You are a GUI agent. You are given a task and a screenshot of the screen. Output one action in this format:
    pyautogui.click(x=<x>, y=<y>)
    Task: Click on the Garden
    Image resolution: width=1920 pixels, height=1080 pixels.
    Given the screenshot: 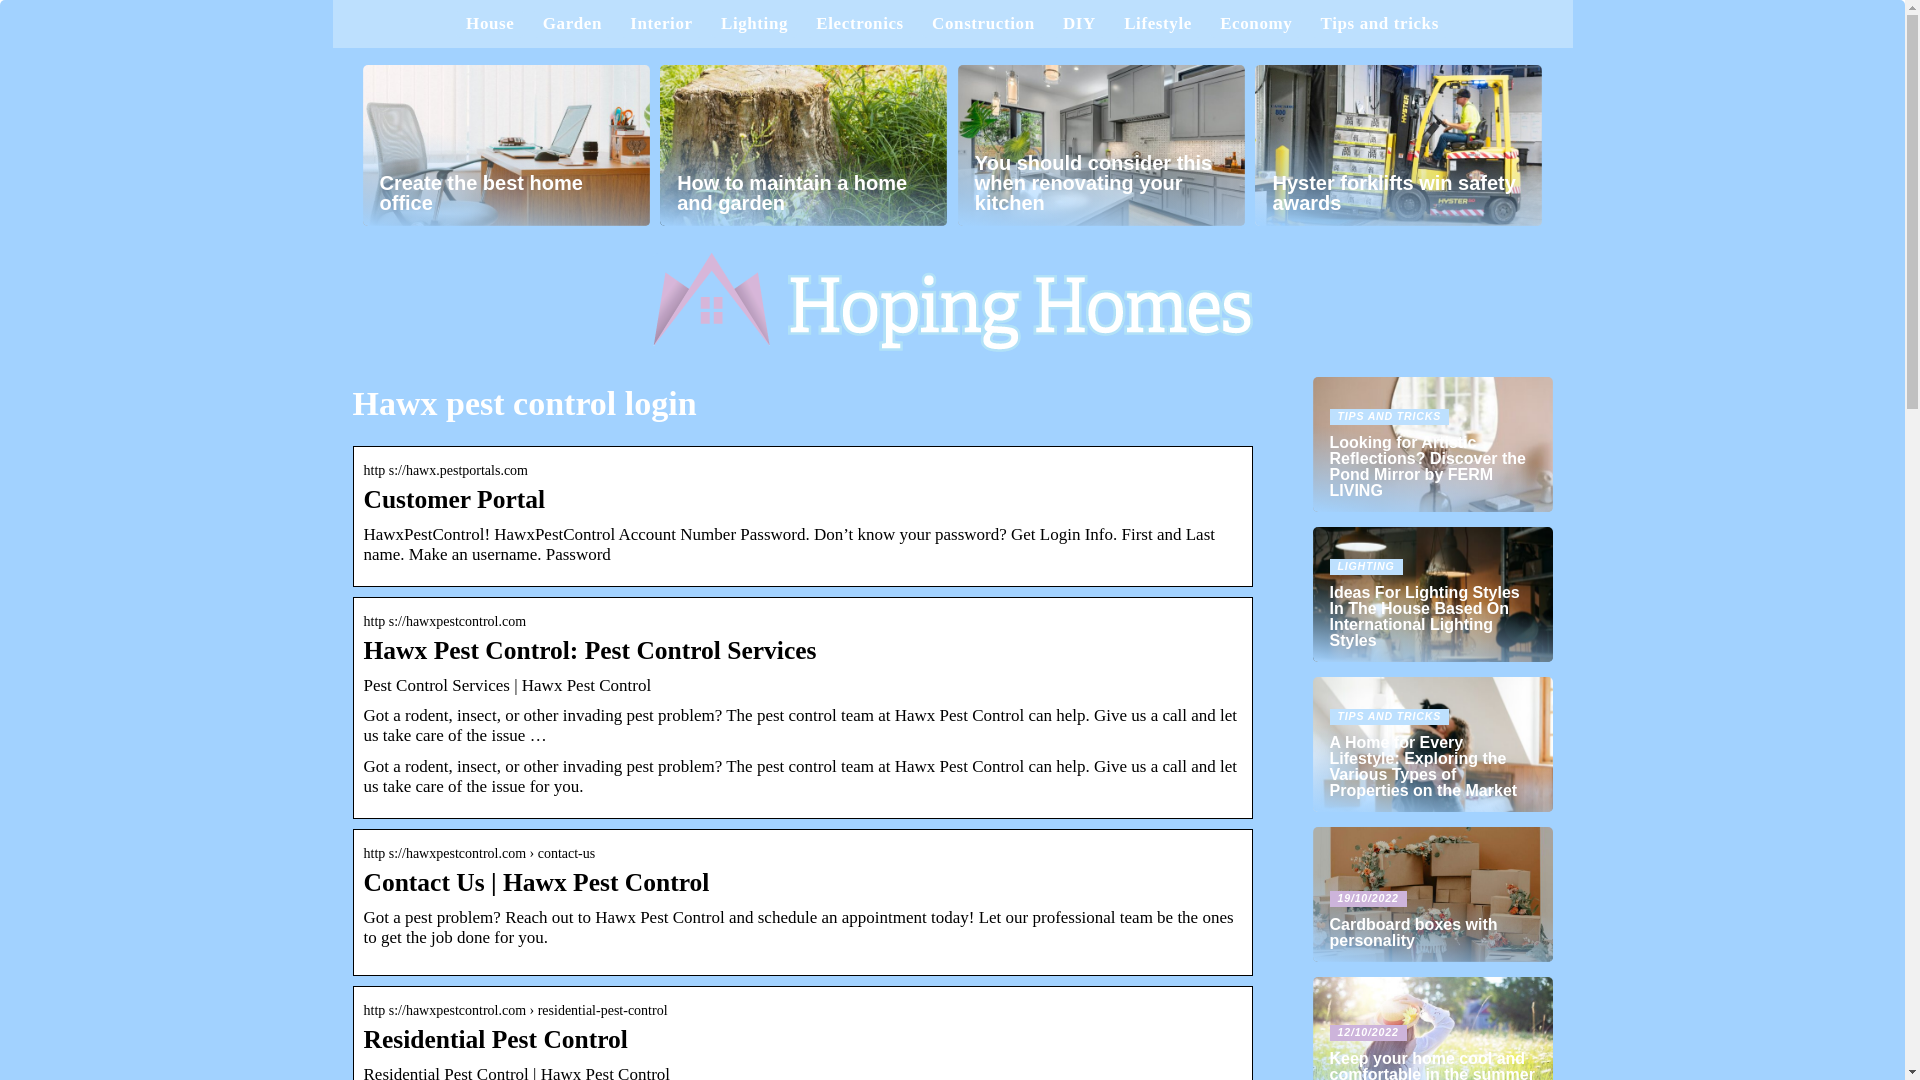 What is the action you would take?
    pyautogui.click(x=572, y=24)
    